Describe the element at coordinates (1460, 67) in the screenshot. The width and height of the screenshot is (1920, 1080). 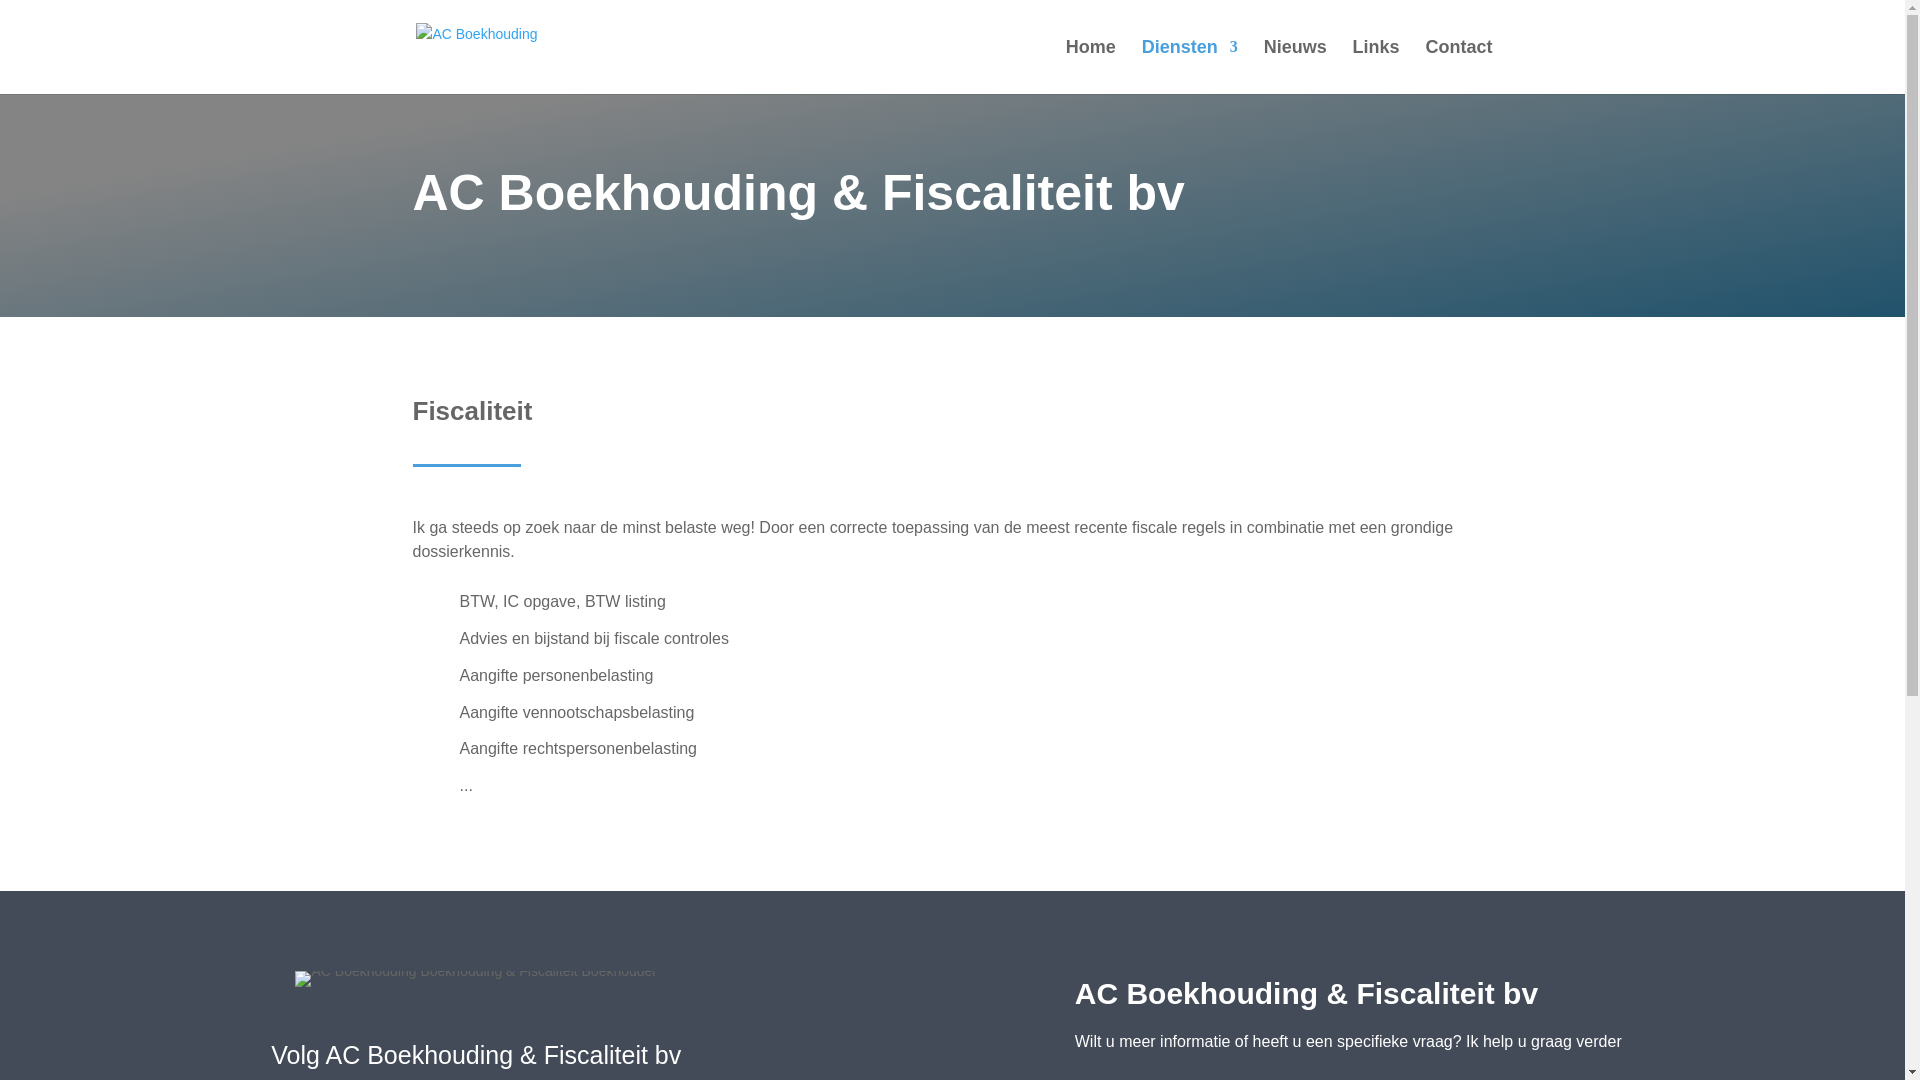
I see `Contact` at that location.